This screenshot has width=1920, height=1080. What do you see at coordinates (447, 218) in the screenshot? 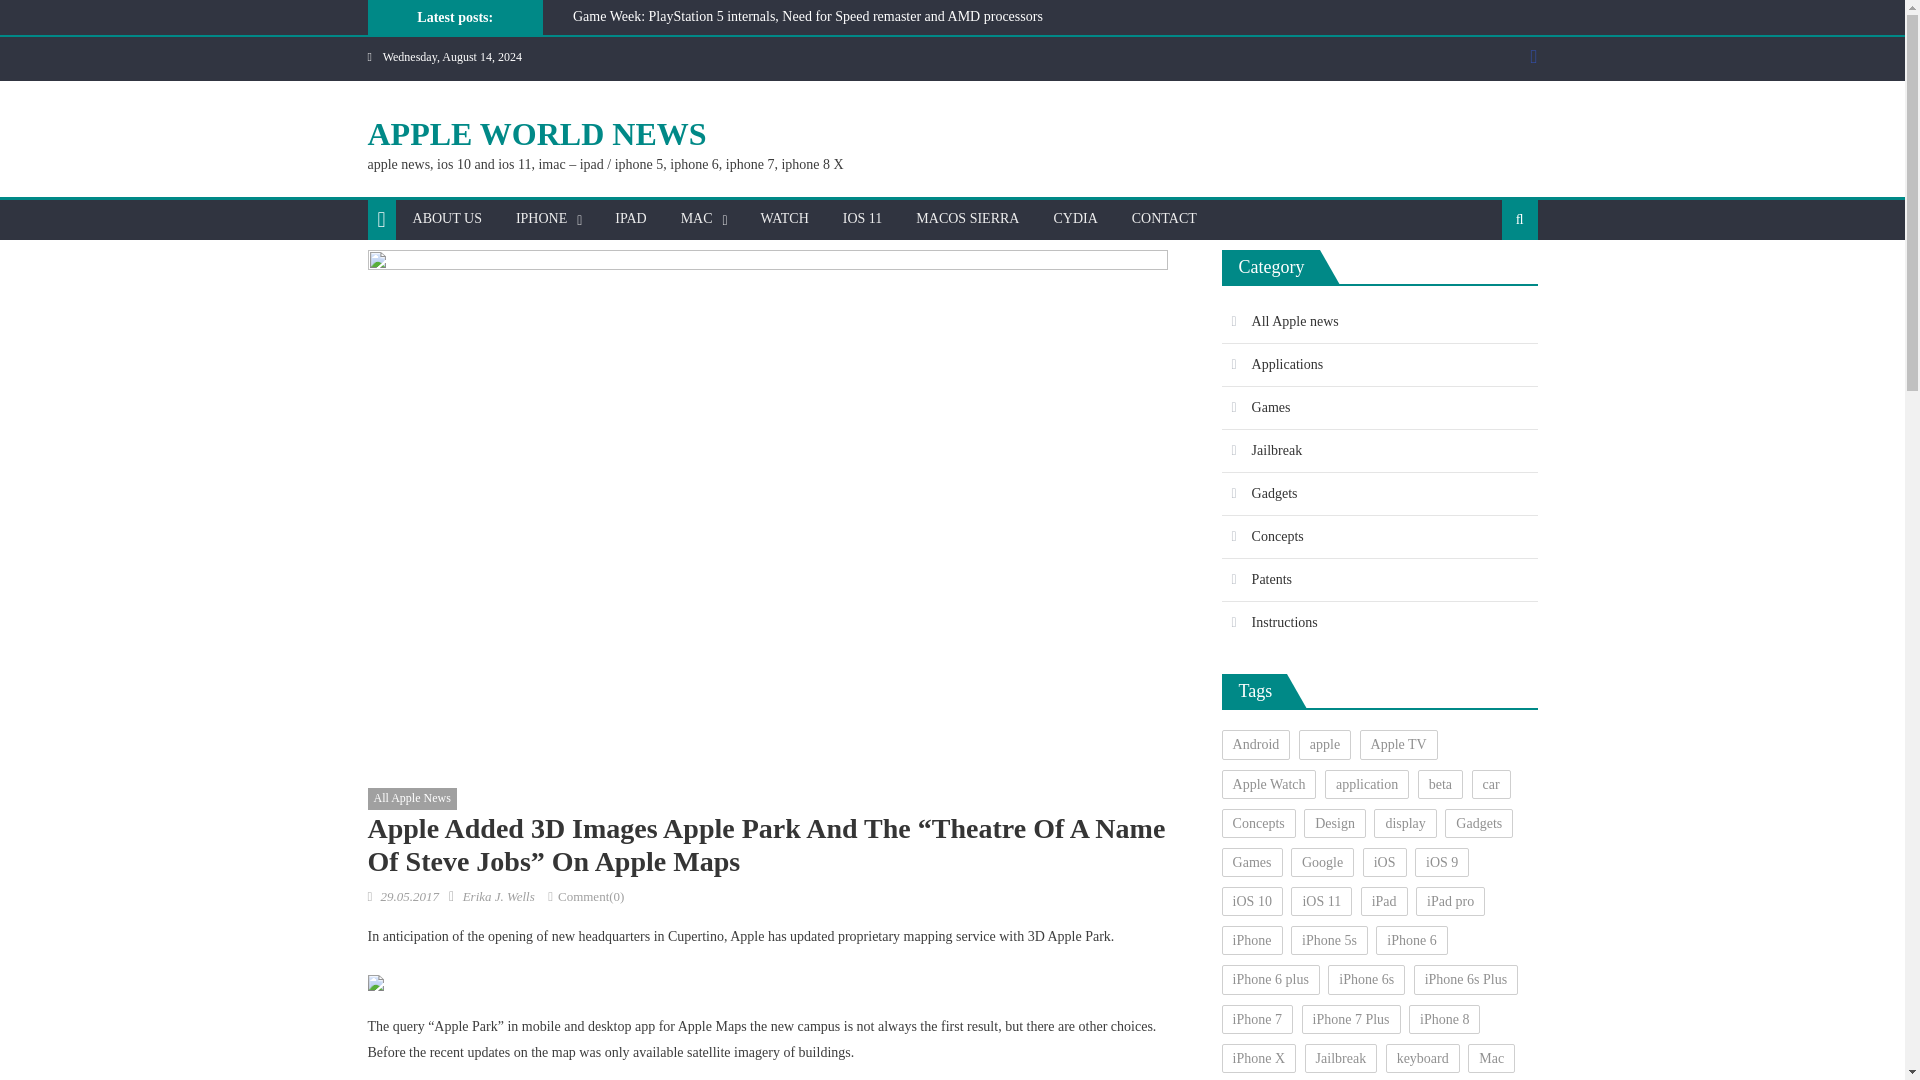
I see `ABOUT US` at bounding box center [447, 218].